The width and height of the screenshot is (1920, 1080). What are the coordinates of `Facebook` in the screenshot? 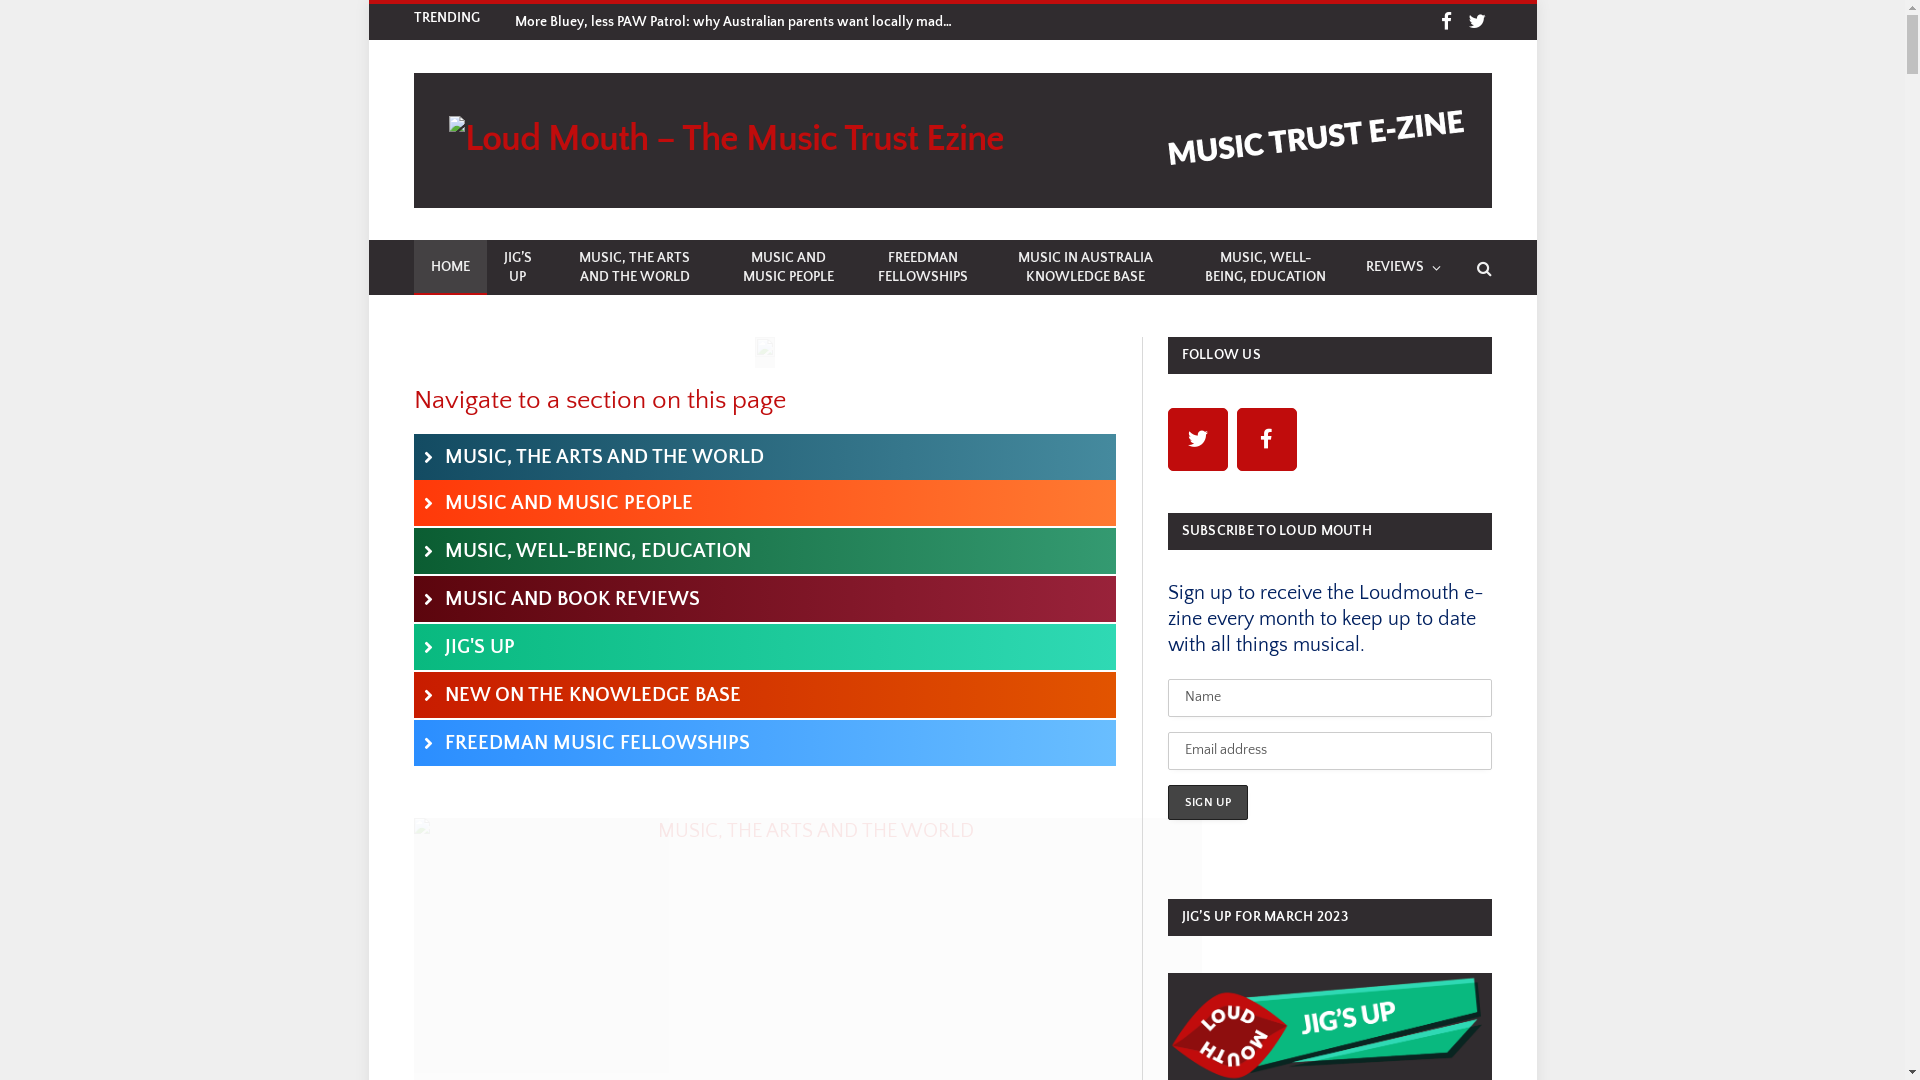 It's located at (1266, 440).